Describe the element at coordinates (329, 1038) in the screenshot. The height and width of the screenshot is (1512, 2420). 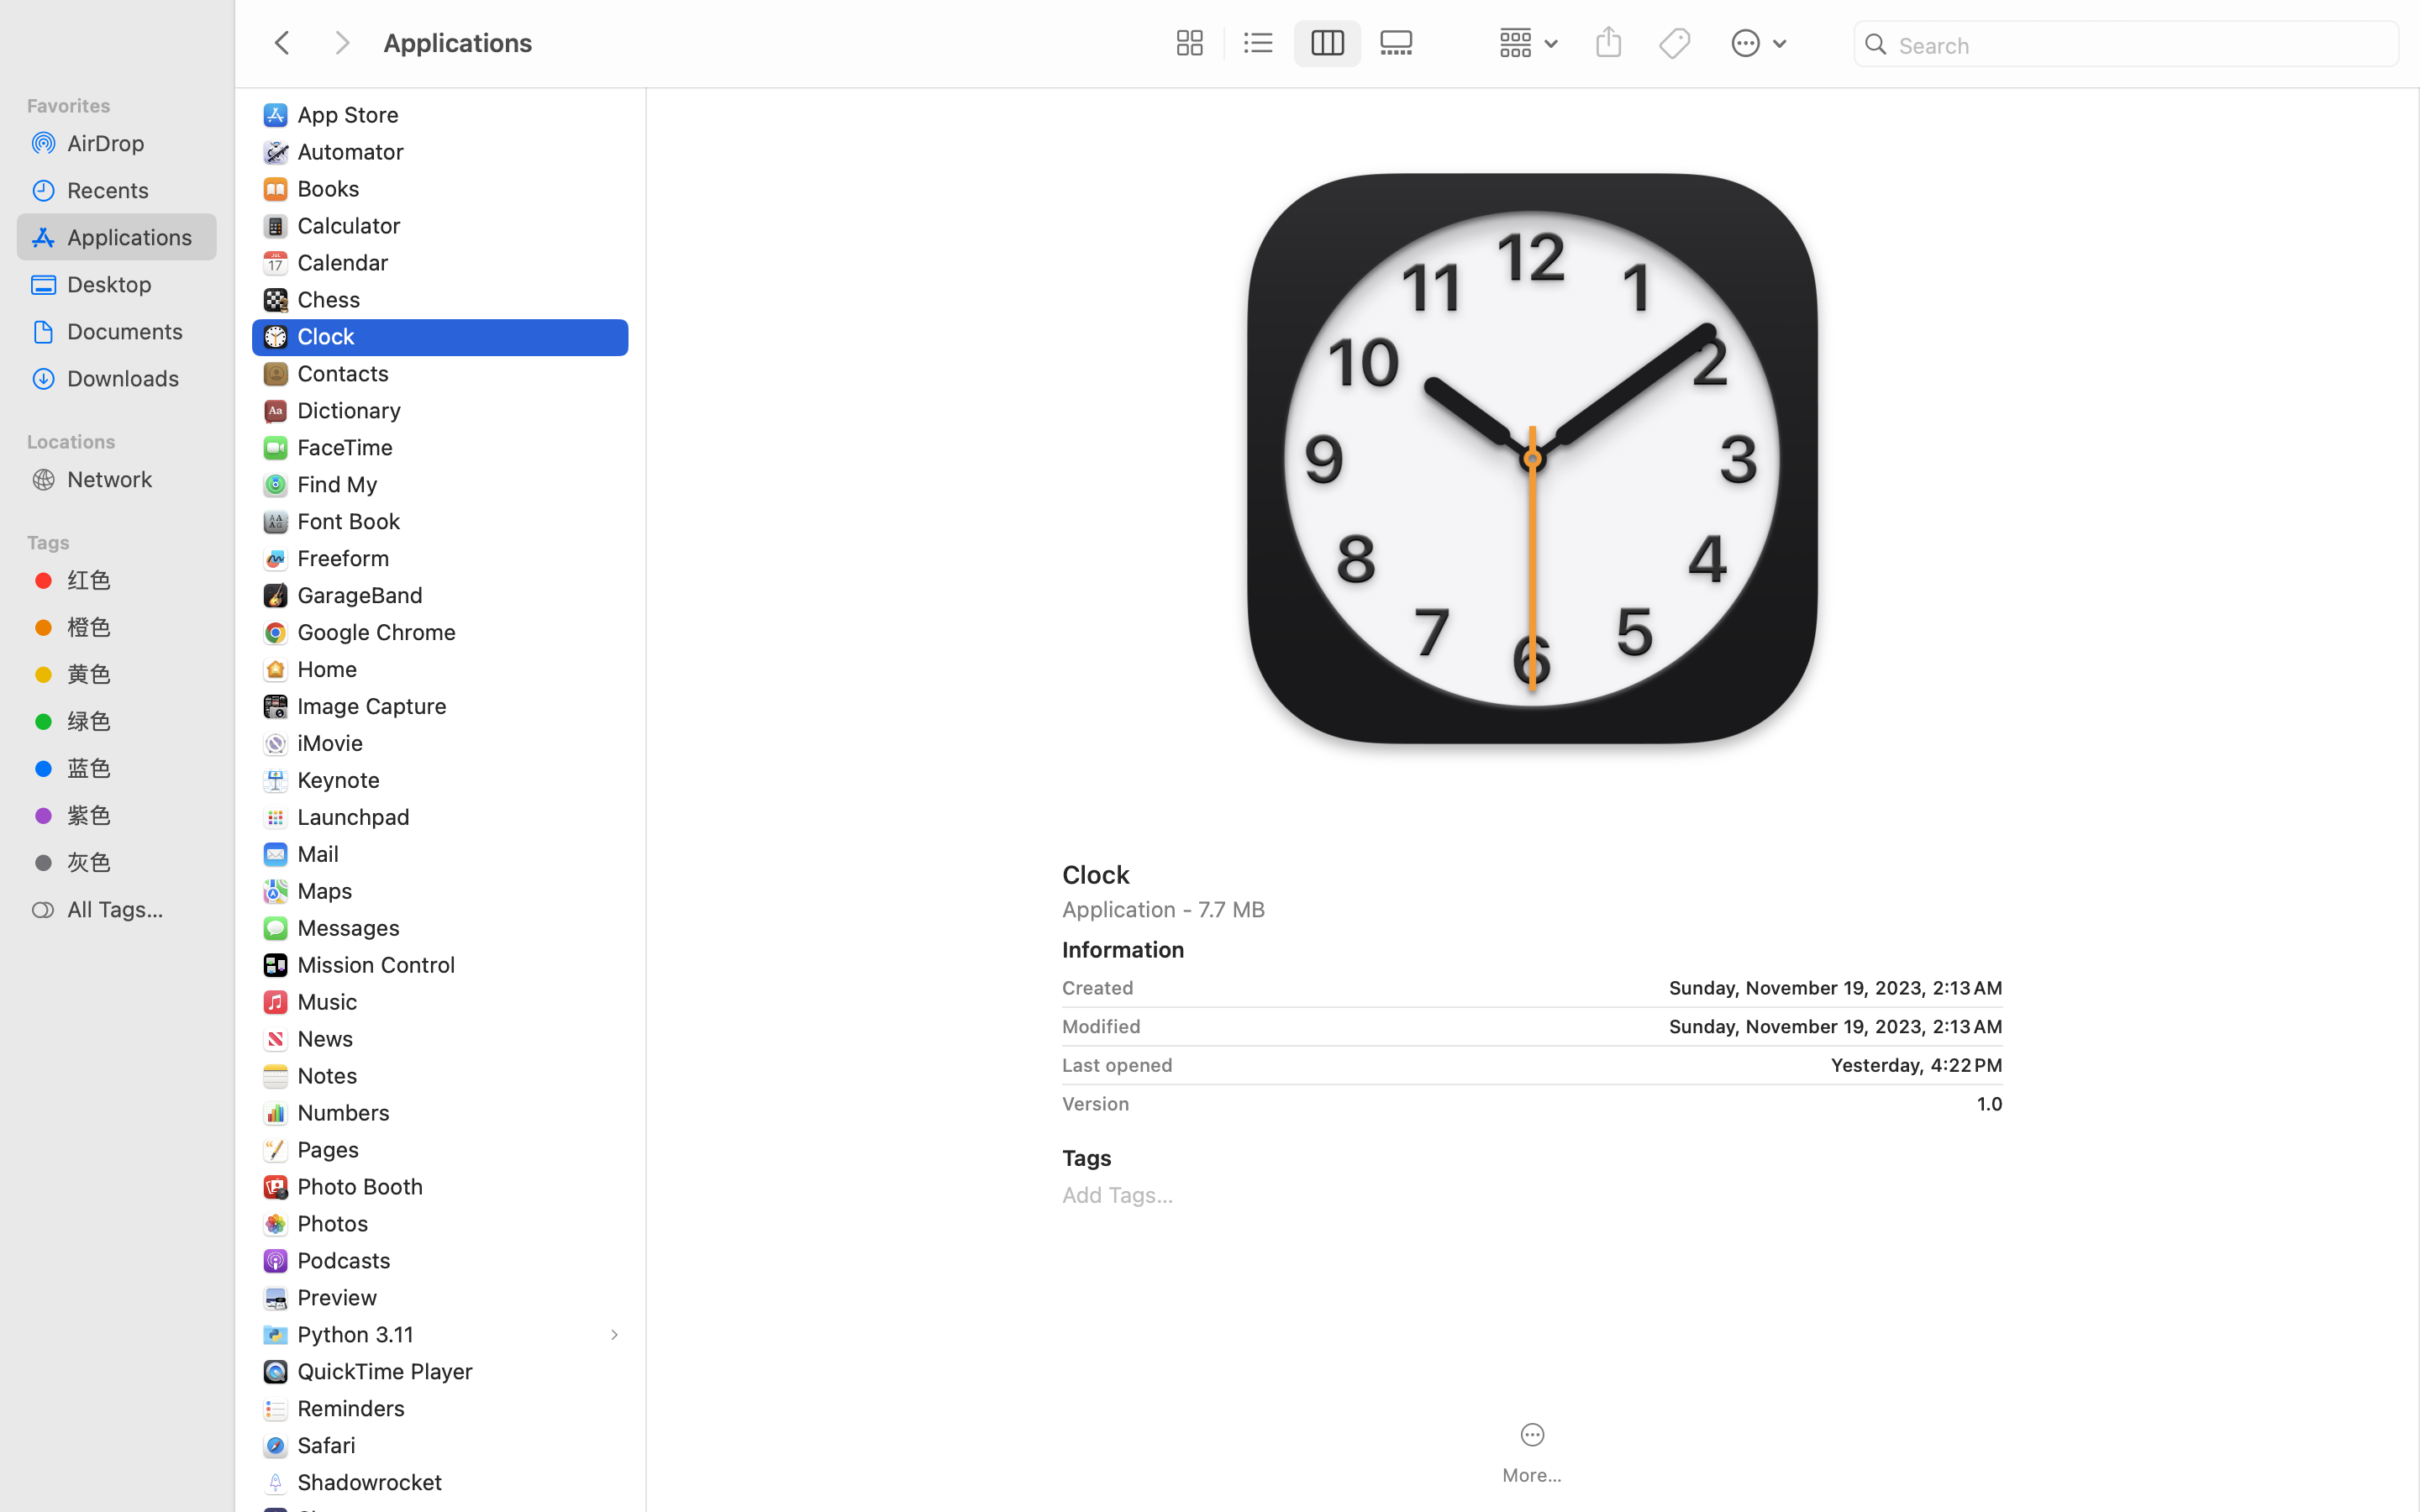
I see `News` at that location.